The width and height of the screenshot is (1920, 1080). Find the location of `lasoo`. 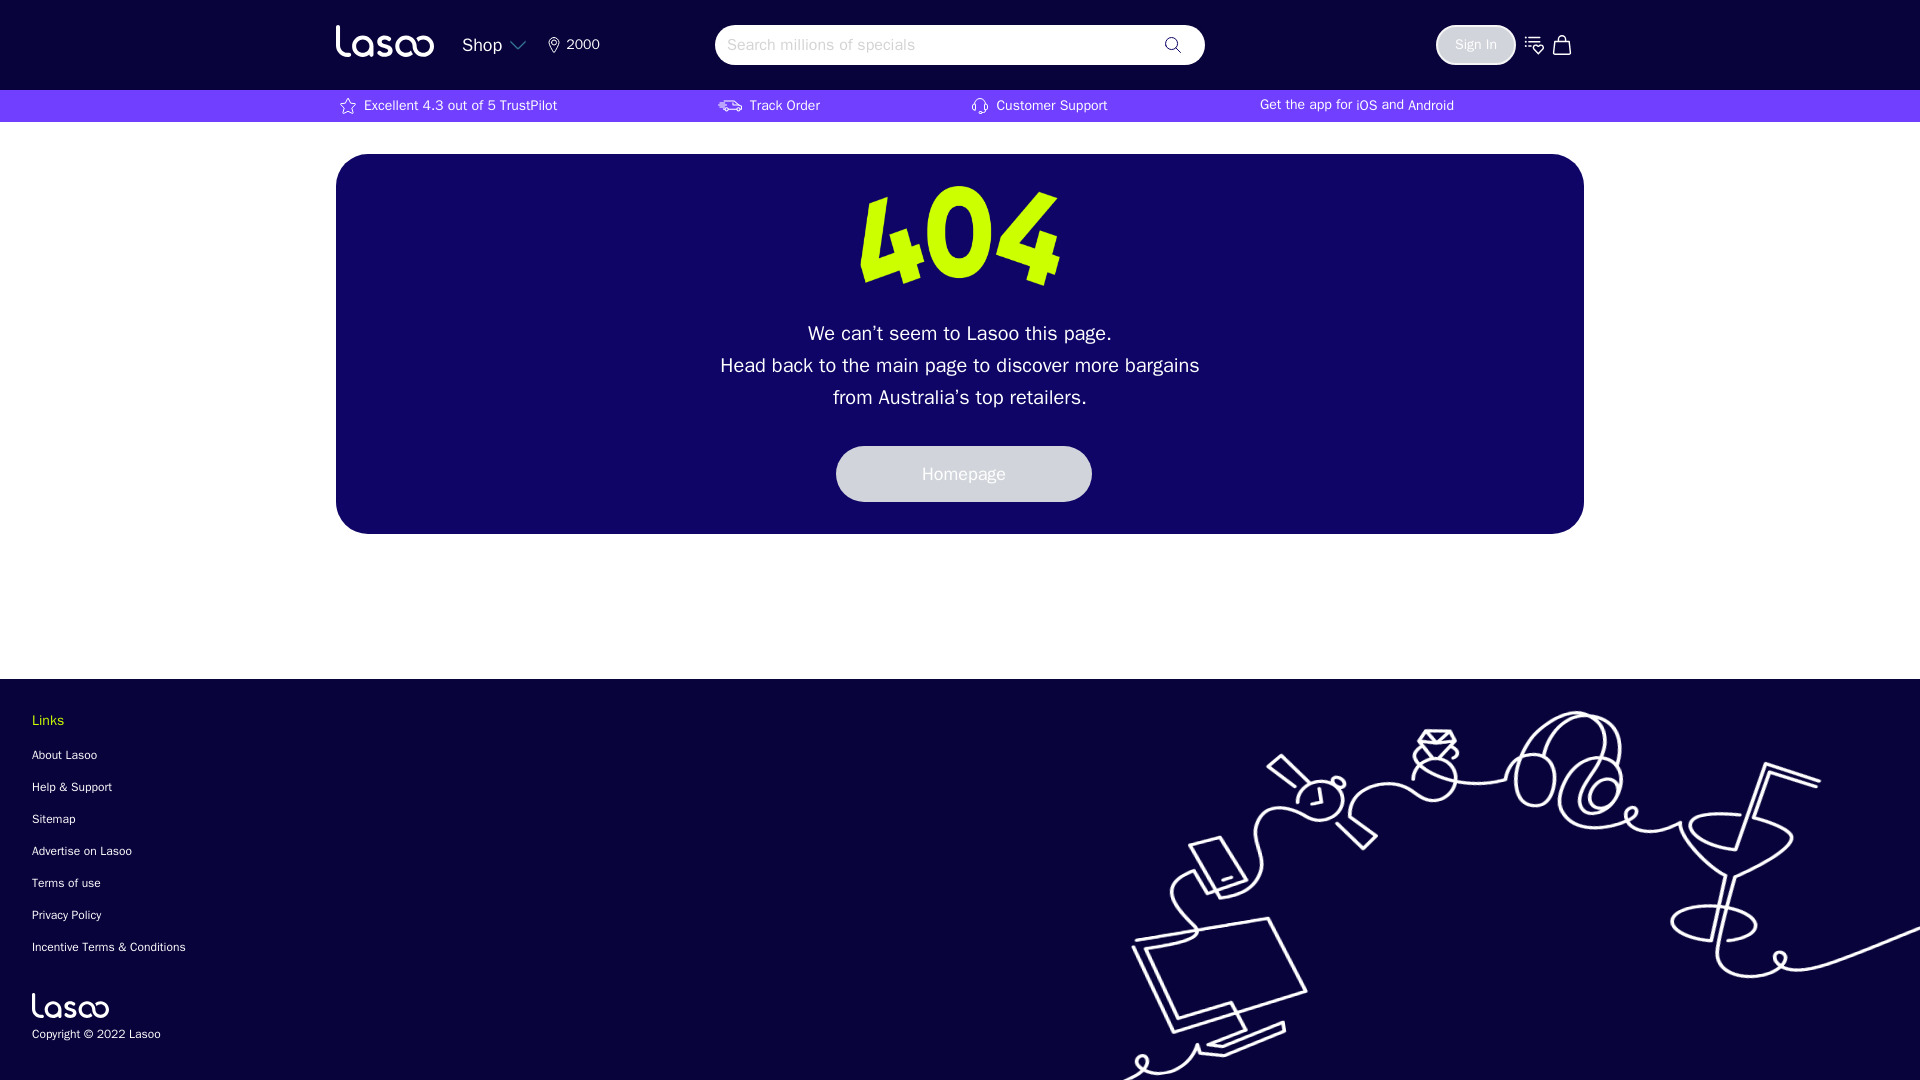

lasoo is located at coordinates (384, 40).